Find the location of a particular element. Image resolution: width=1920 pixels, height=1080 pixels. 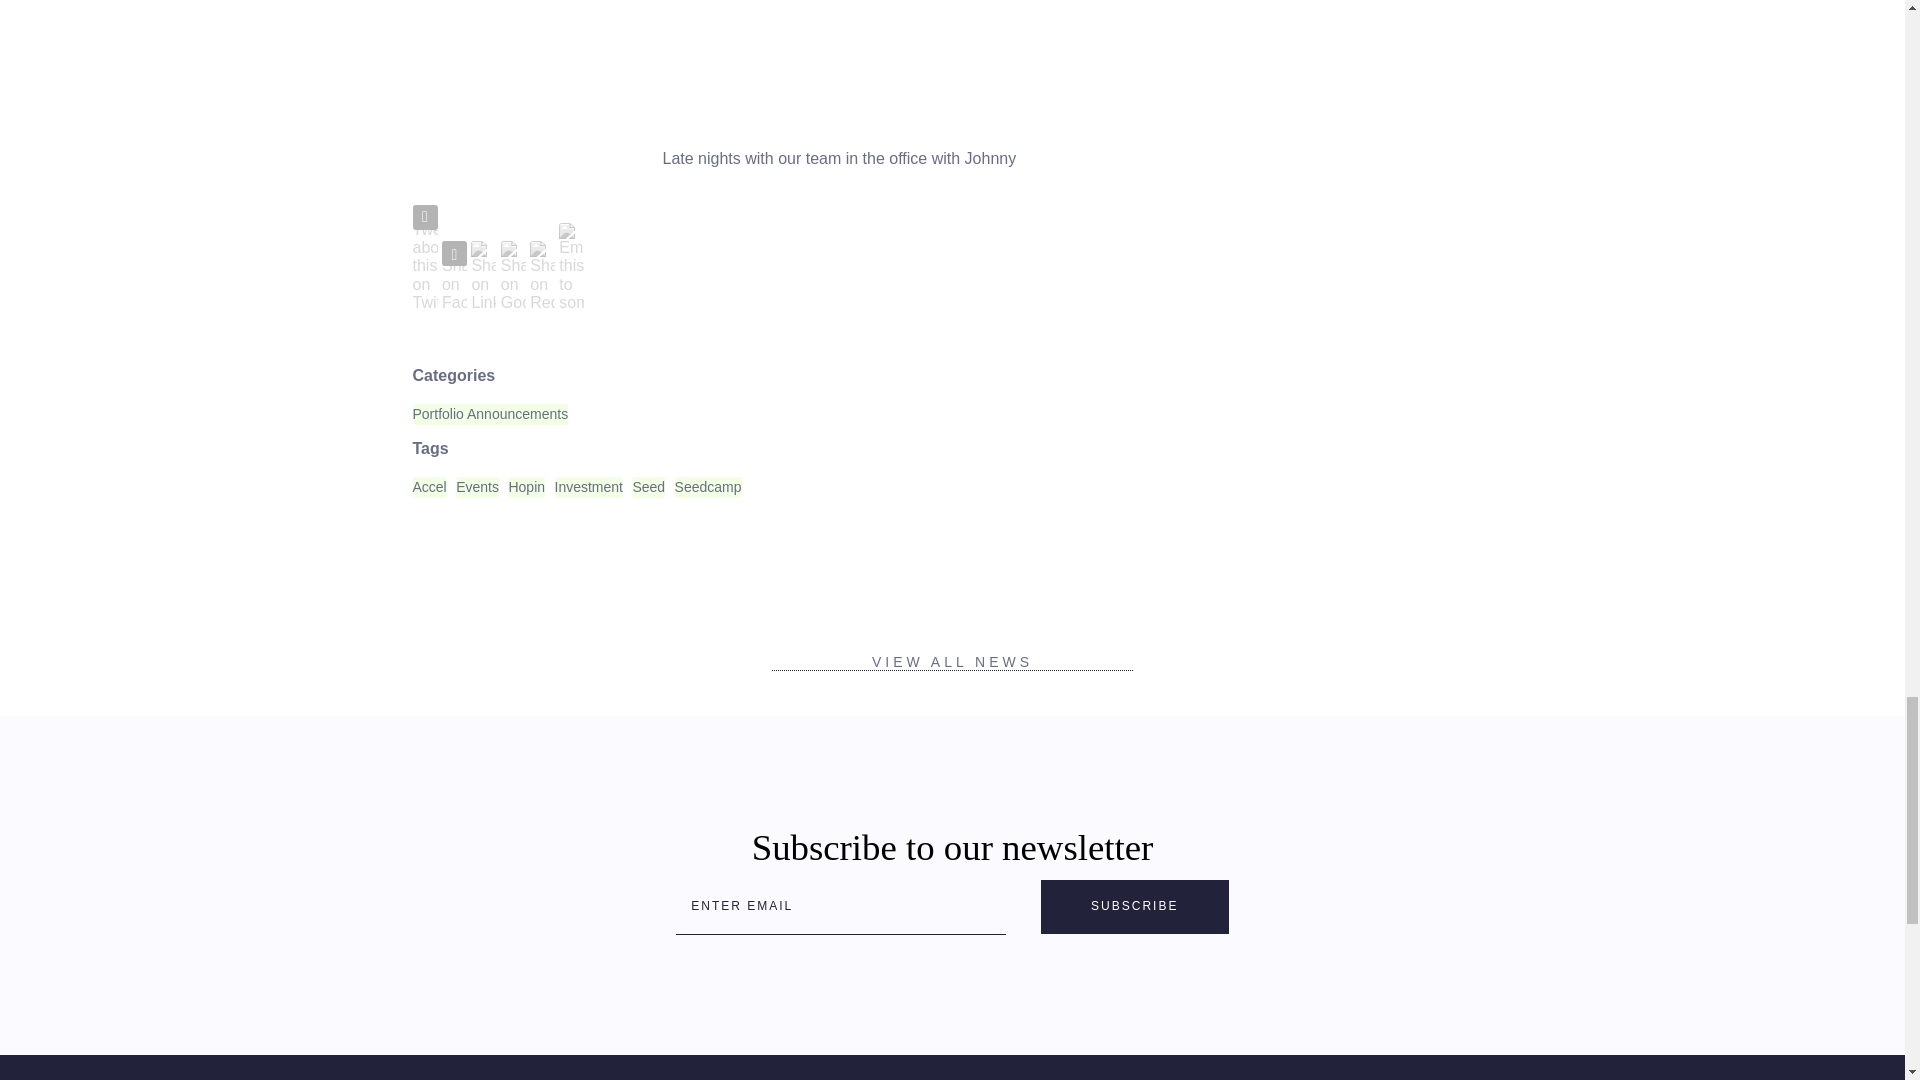

Portfolio Announcements is located at coordinates (490, 414).